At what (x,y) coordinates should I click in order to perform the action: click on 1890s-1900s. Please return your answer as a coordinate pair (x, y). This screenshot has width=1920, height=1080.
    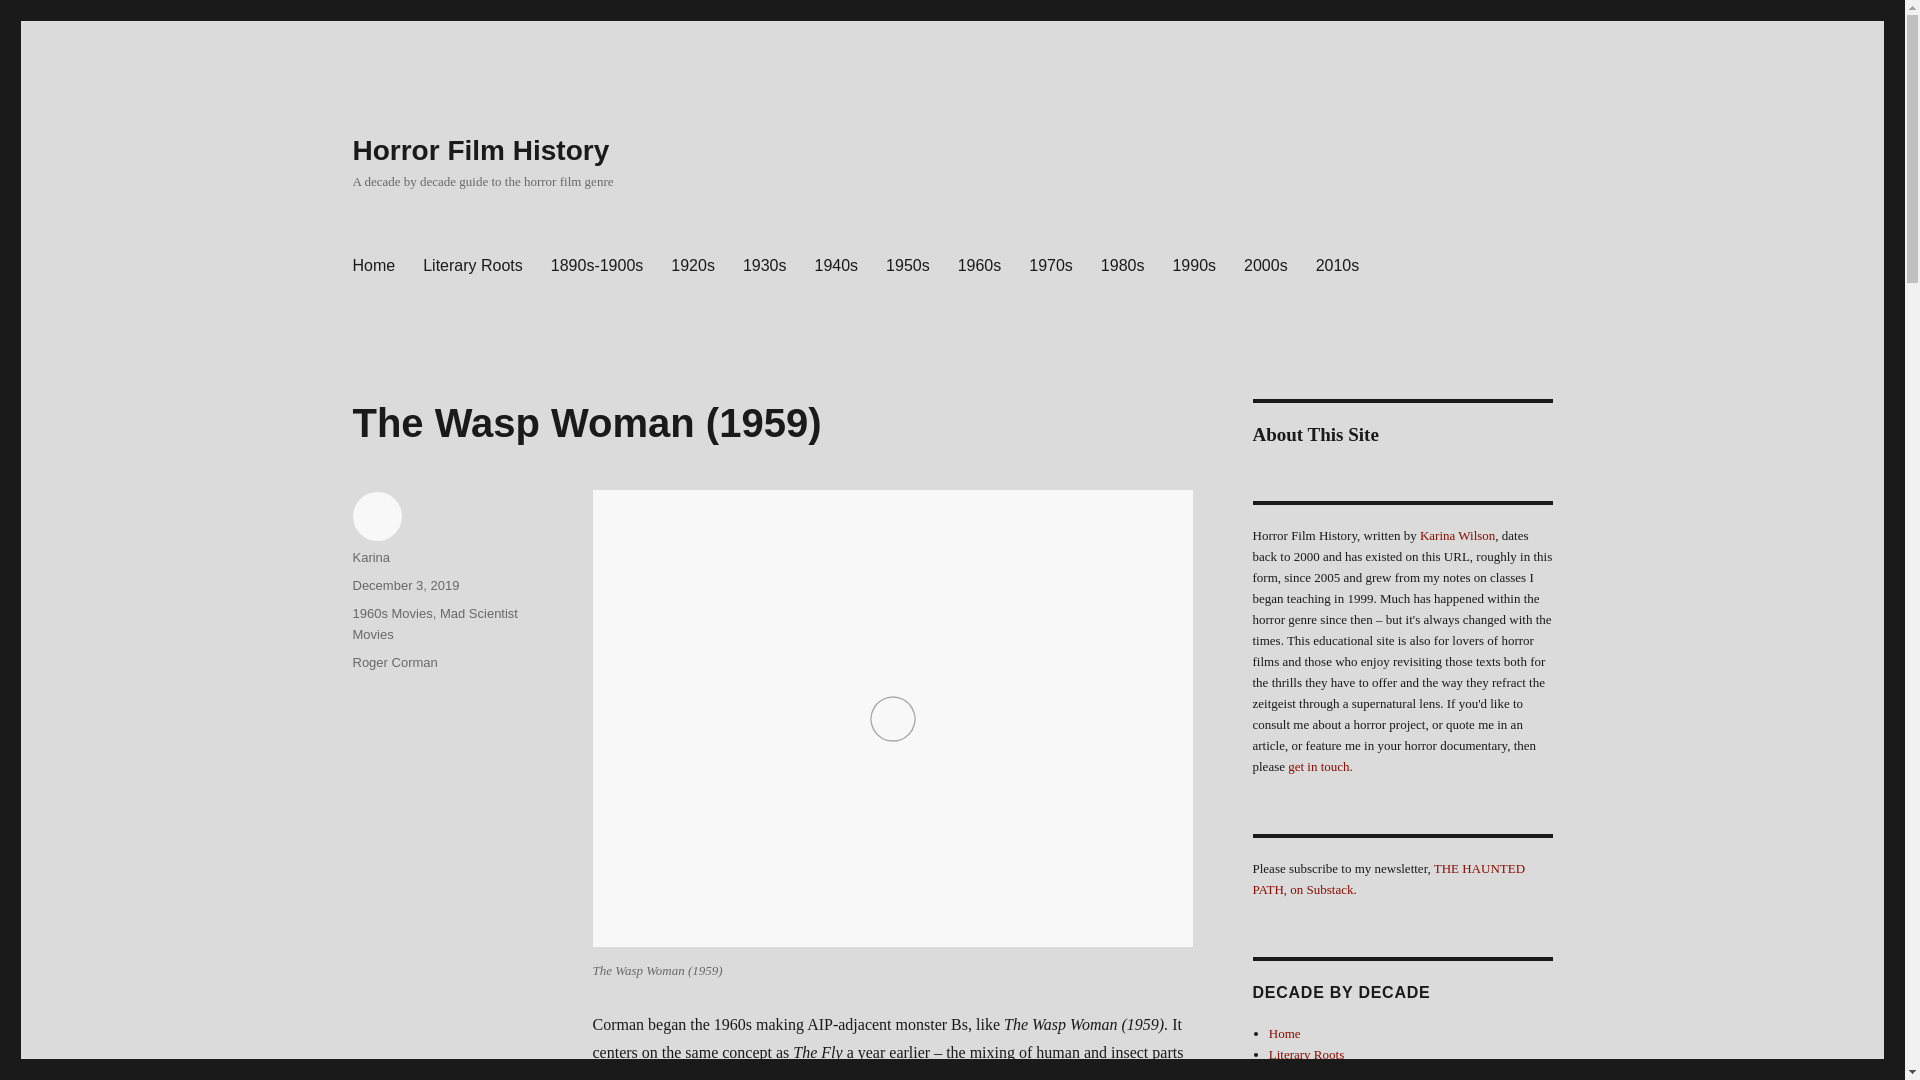
    Looking at the image, I should click on (598, 266).